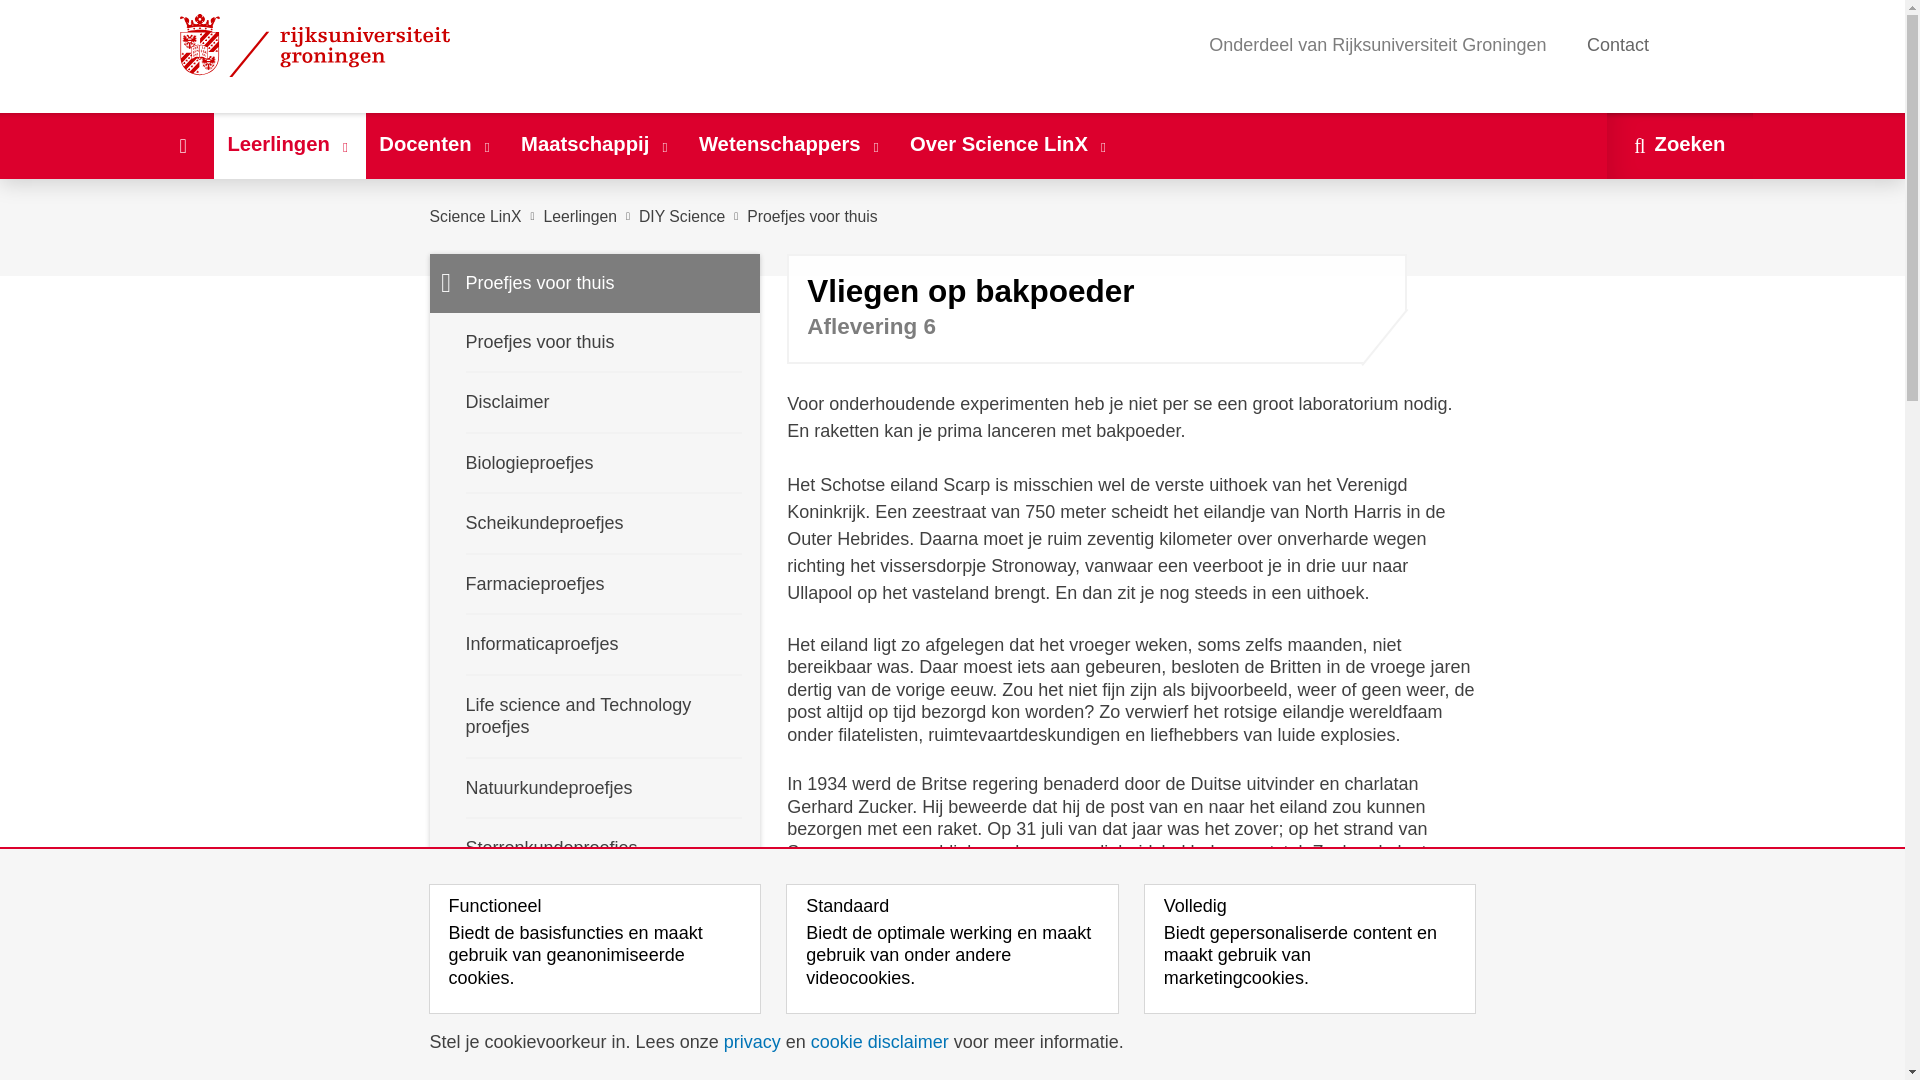 This screenshot has height=1080, width=1920. What do you see at coordinates (1678, 44) in the screenshot?
I see `Nederlands` at bounding box center [1678, 44].